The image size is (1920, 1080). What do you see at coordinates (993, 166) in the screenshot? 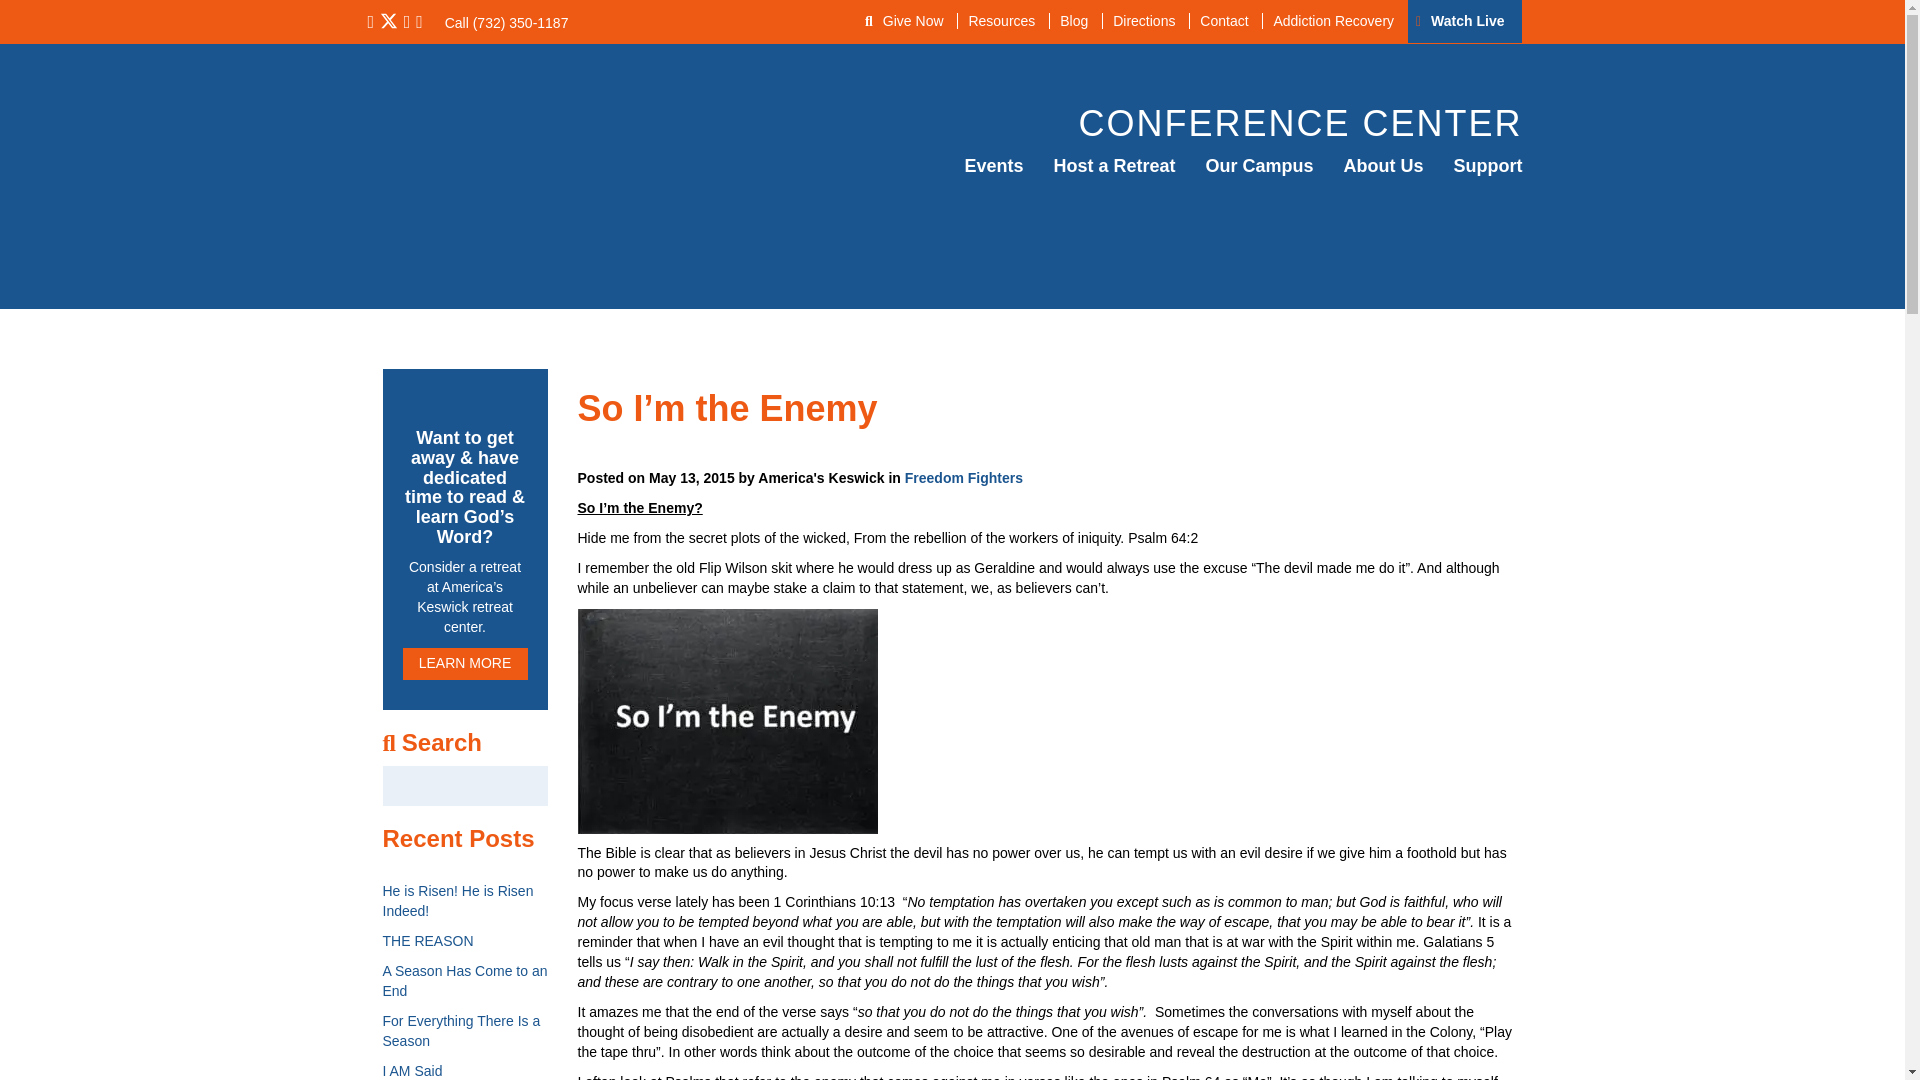
I see `Events` at bounding box center [993, 166].